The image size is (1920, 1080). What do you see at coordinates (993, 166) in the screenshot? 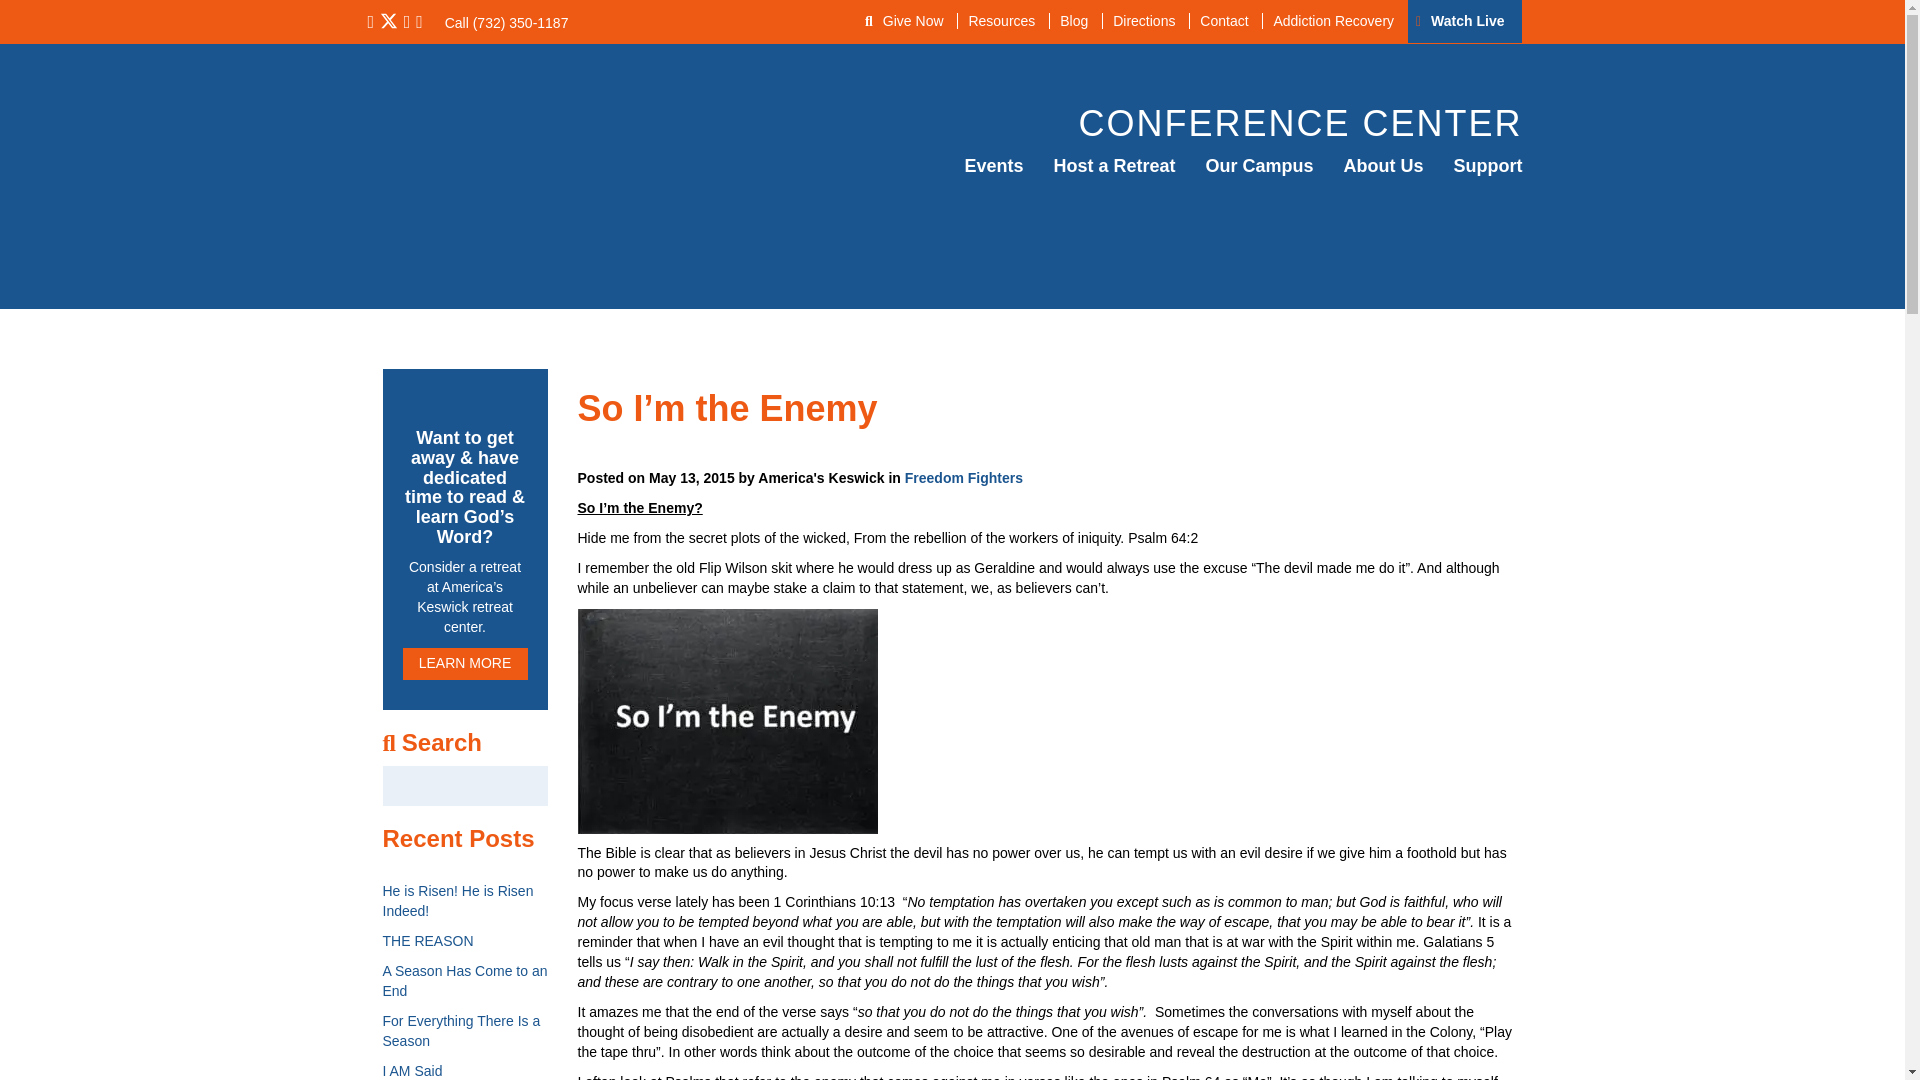
I see `Events` at bounding box center [993, 166].